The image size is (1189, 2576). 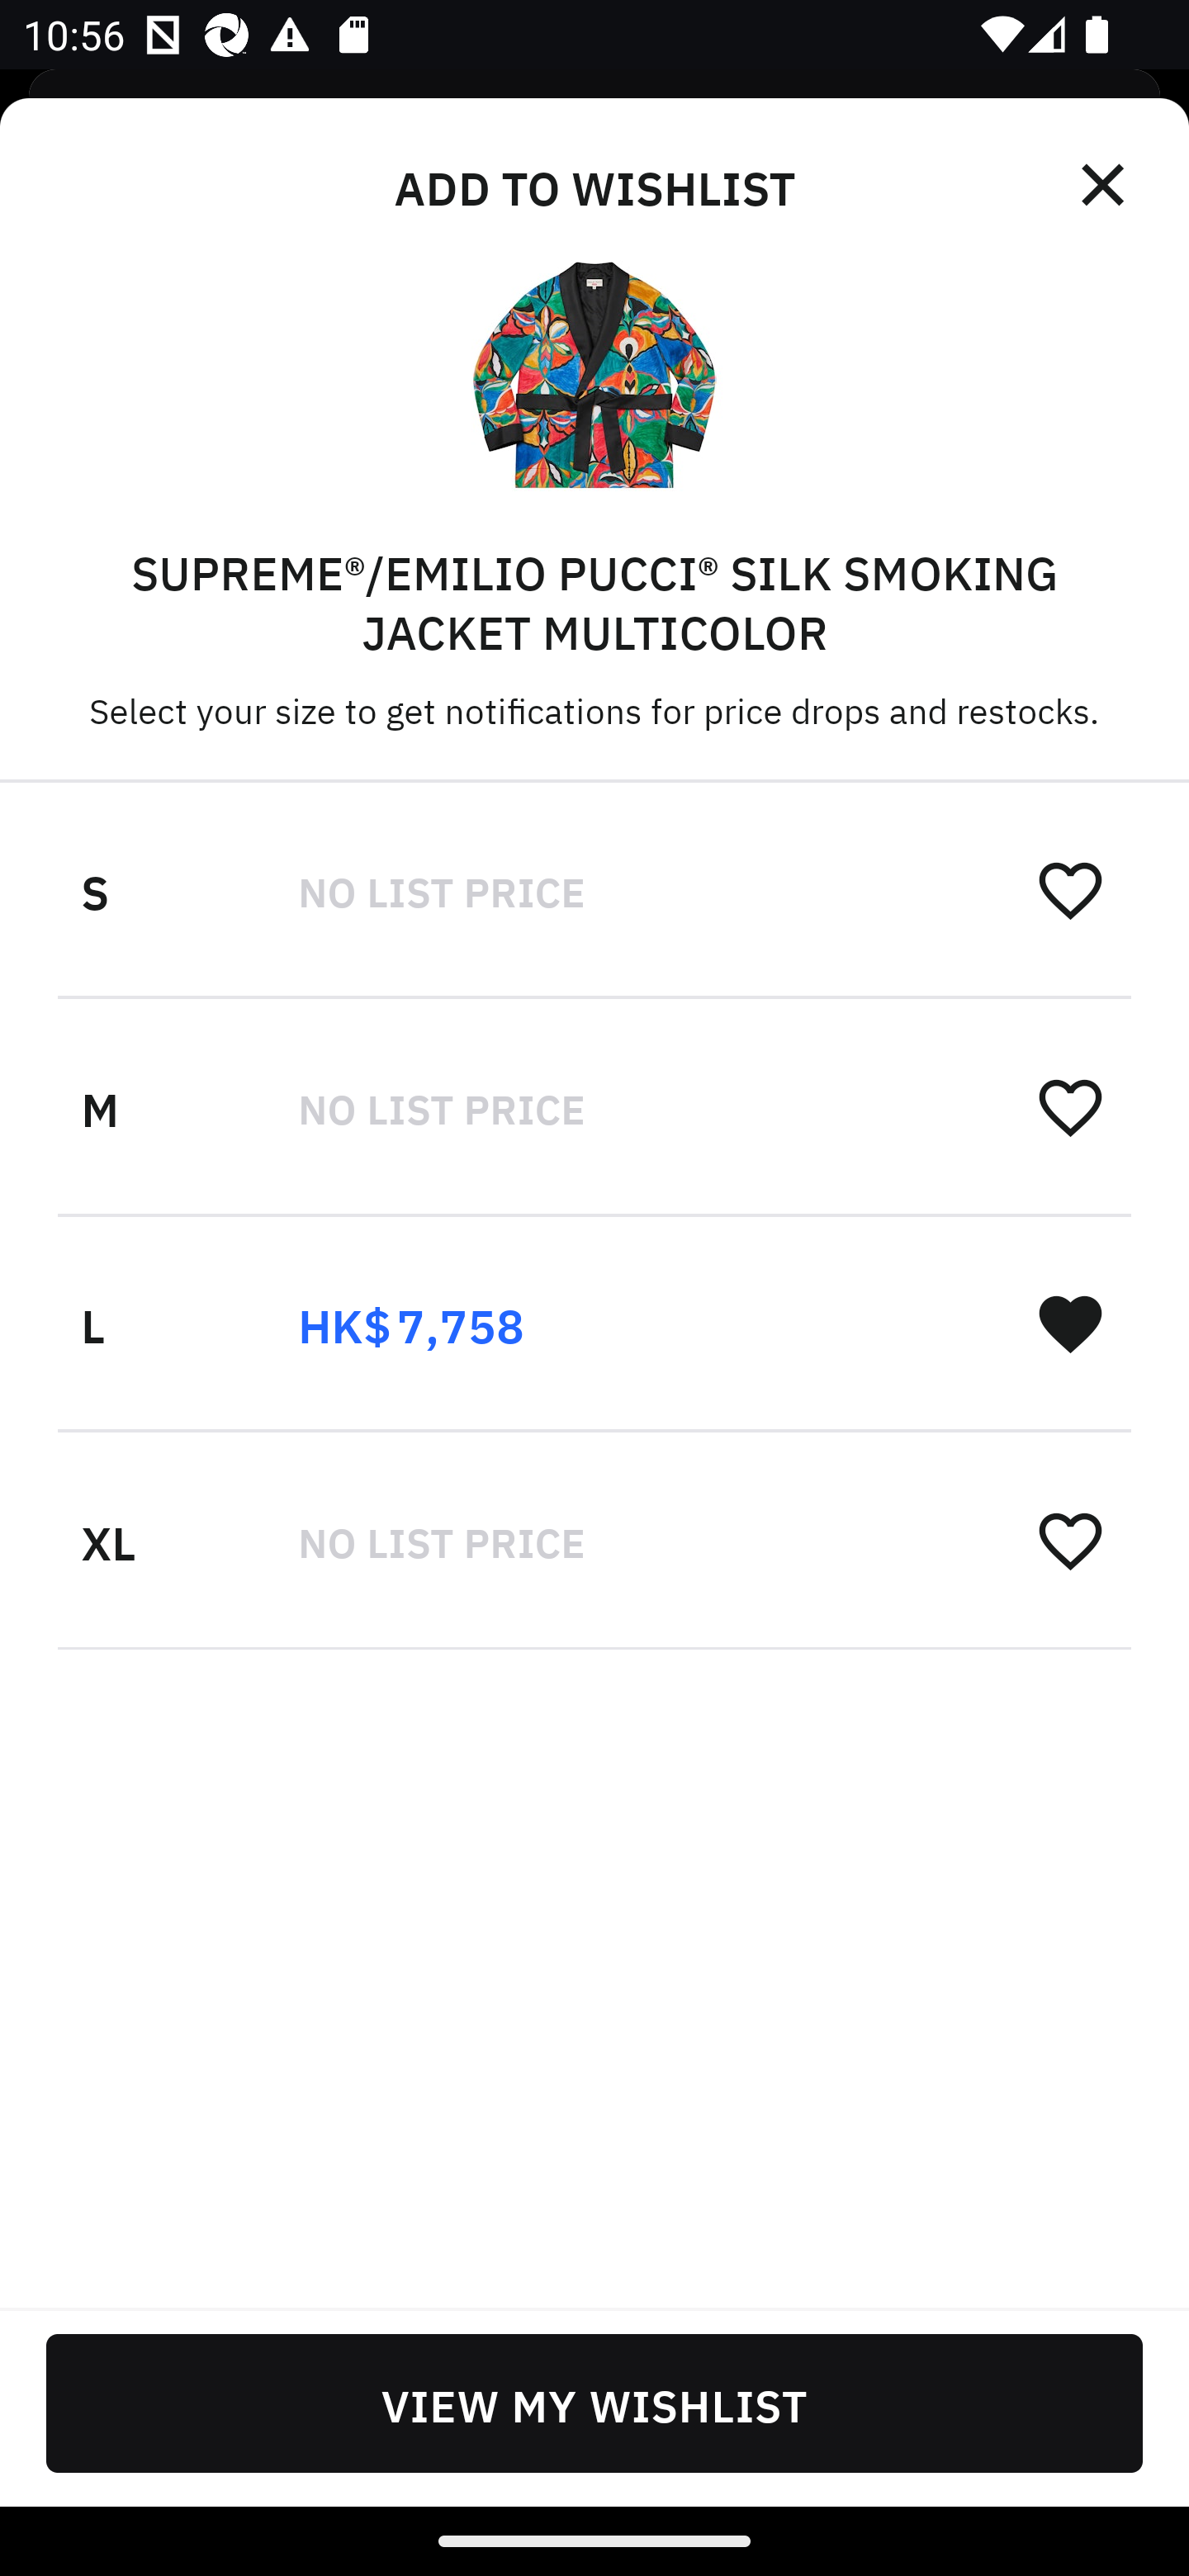 I want to click on VIEW MY WISHLIST, so click(x=594, y=2403).